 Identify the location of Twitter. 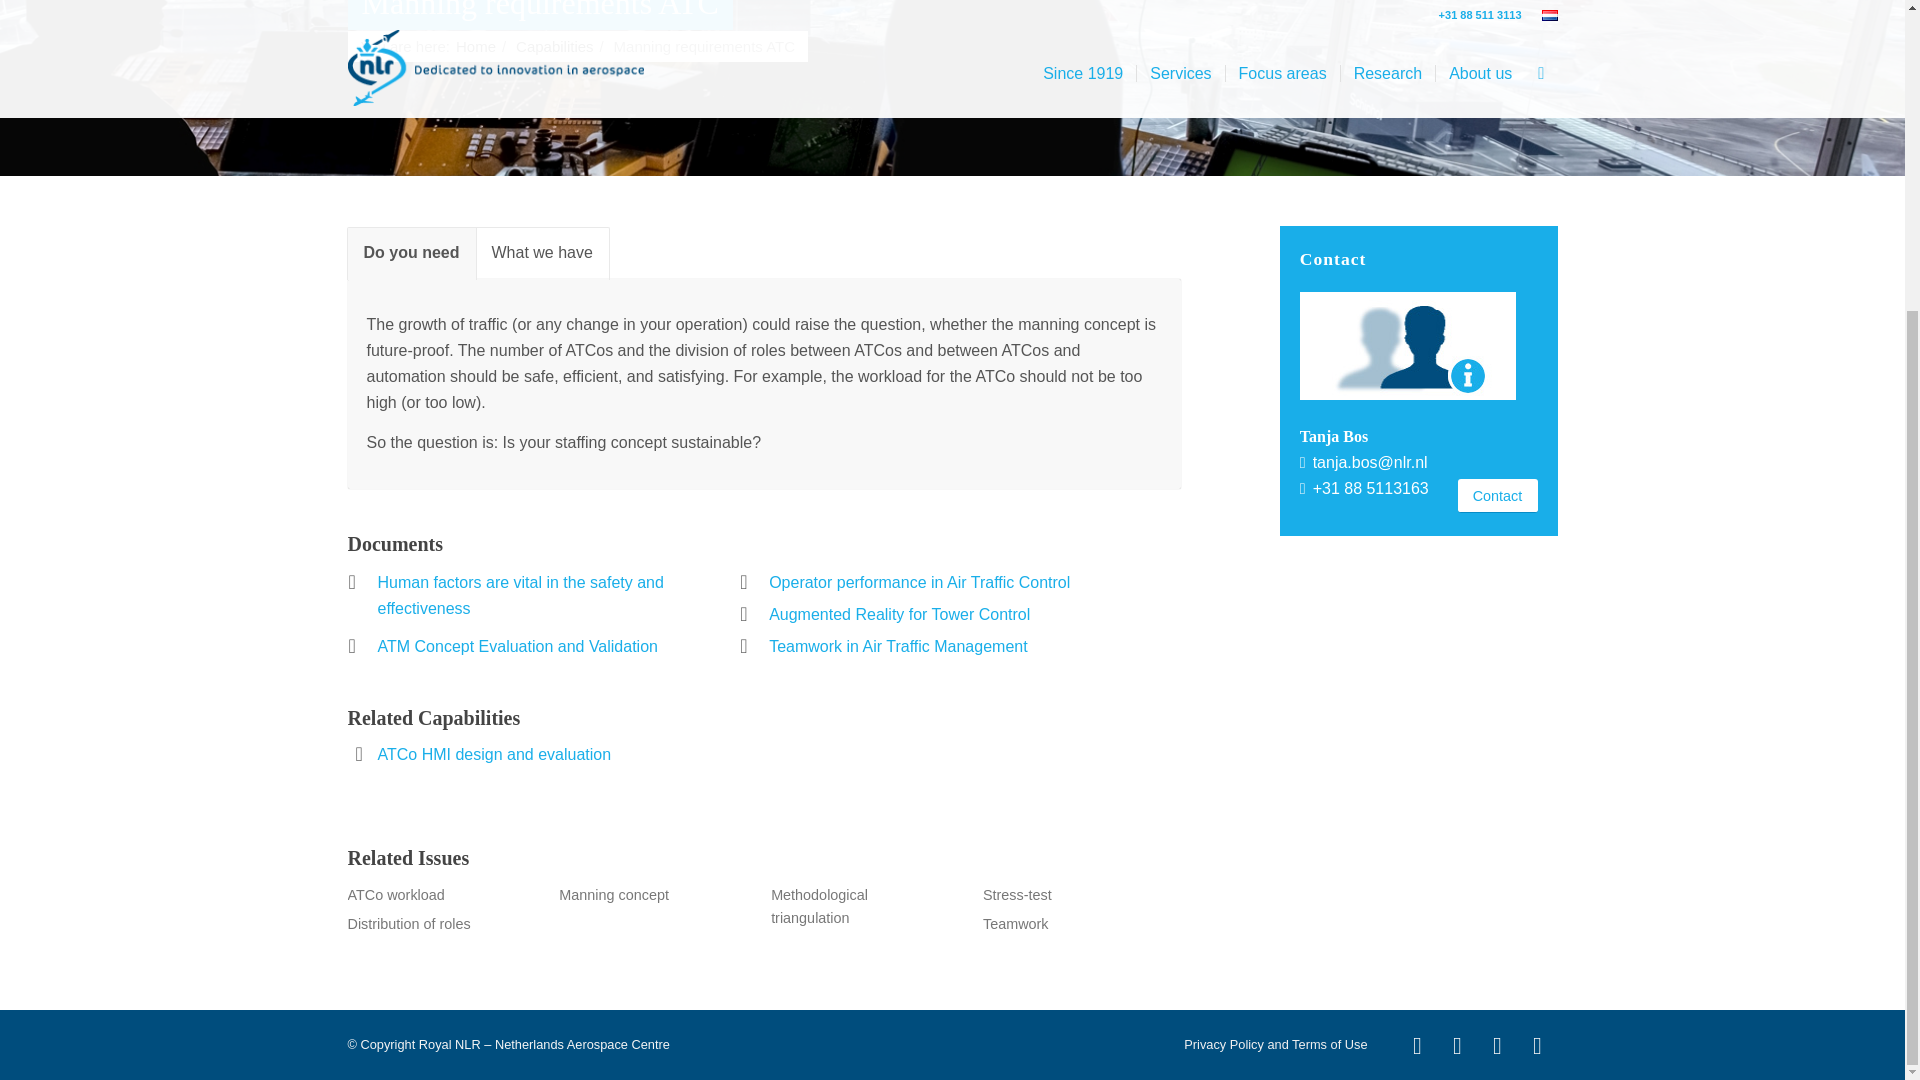
(1498, 1046).